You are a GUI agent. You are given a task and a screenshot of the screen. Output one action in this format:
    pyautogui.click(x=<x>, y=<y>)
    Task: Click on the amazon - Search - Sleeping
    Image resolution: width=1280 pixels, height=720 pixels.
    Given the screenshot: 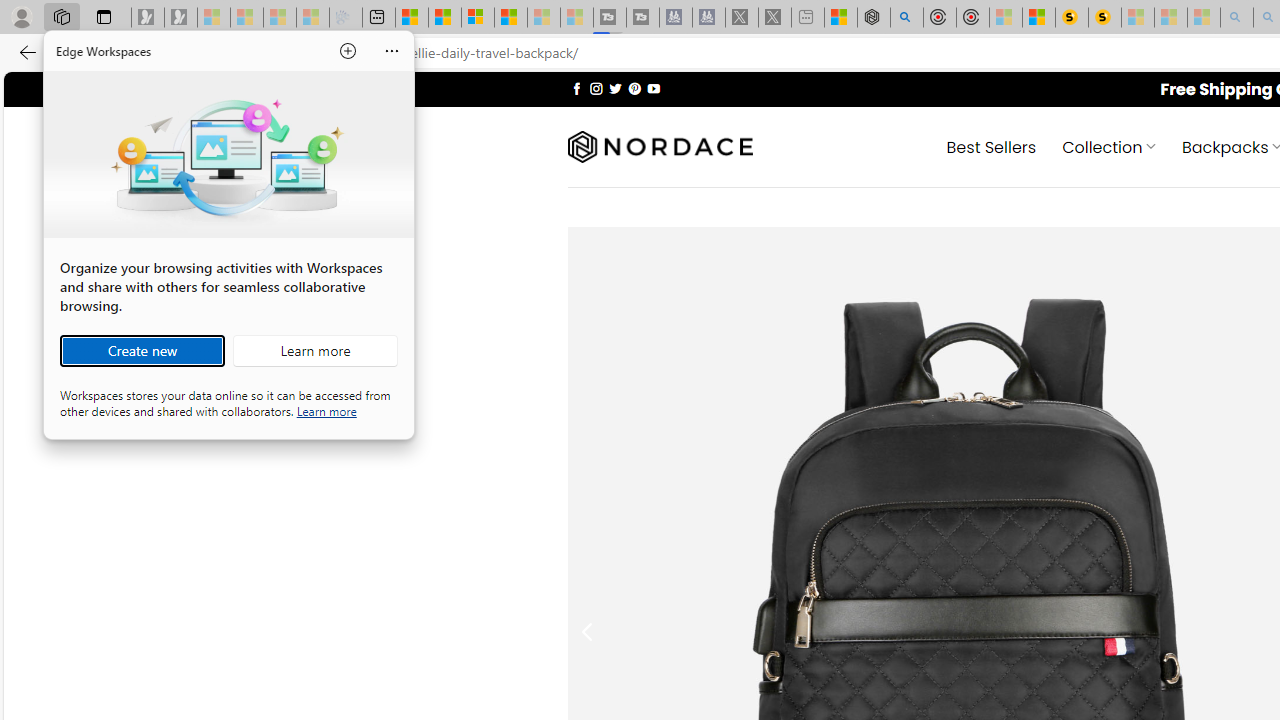 What is the action you would take?
    pyautogui.click(x=1237, y=18)
    